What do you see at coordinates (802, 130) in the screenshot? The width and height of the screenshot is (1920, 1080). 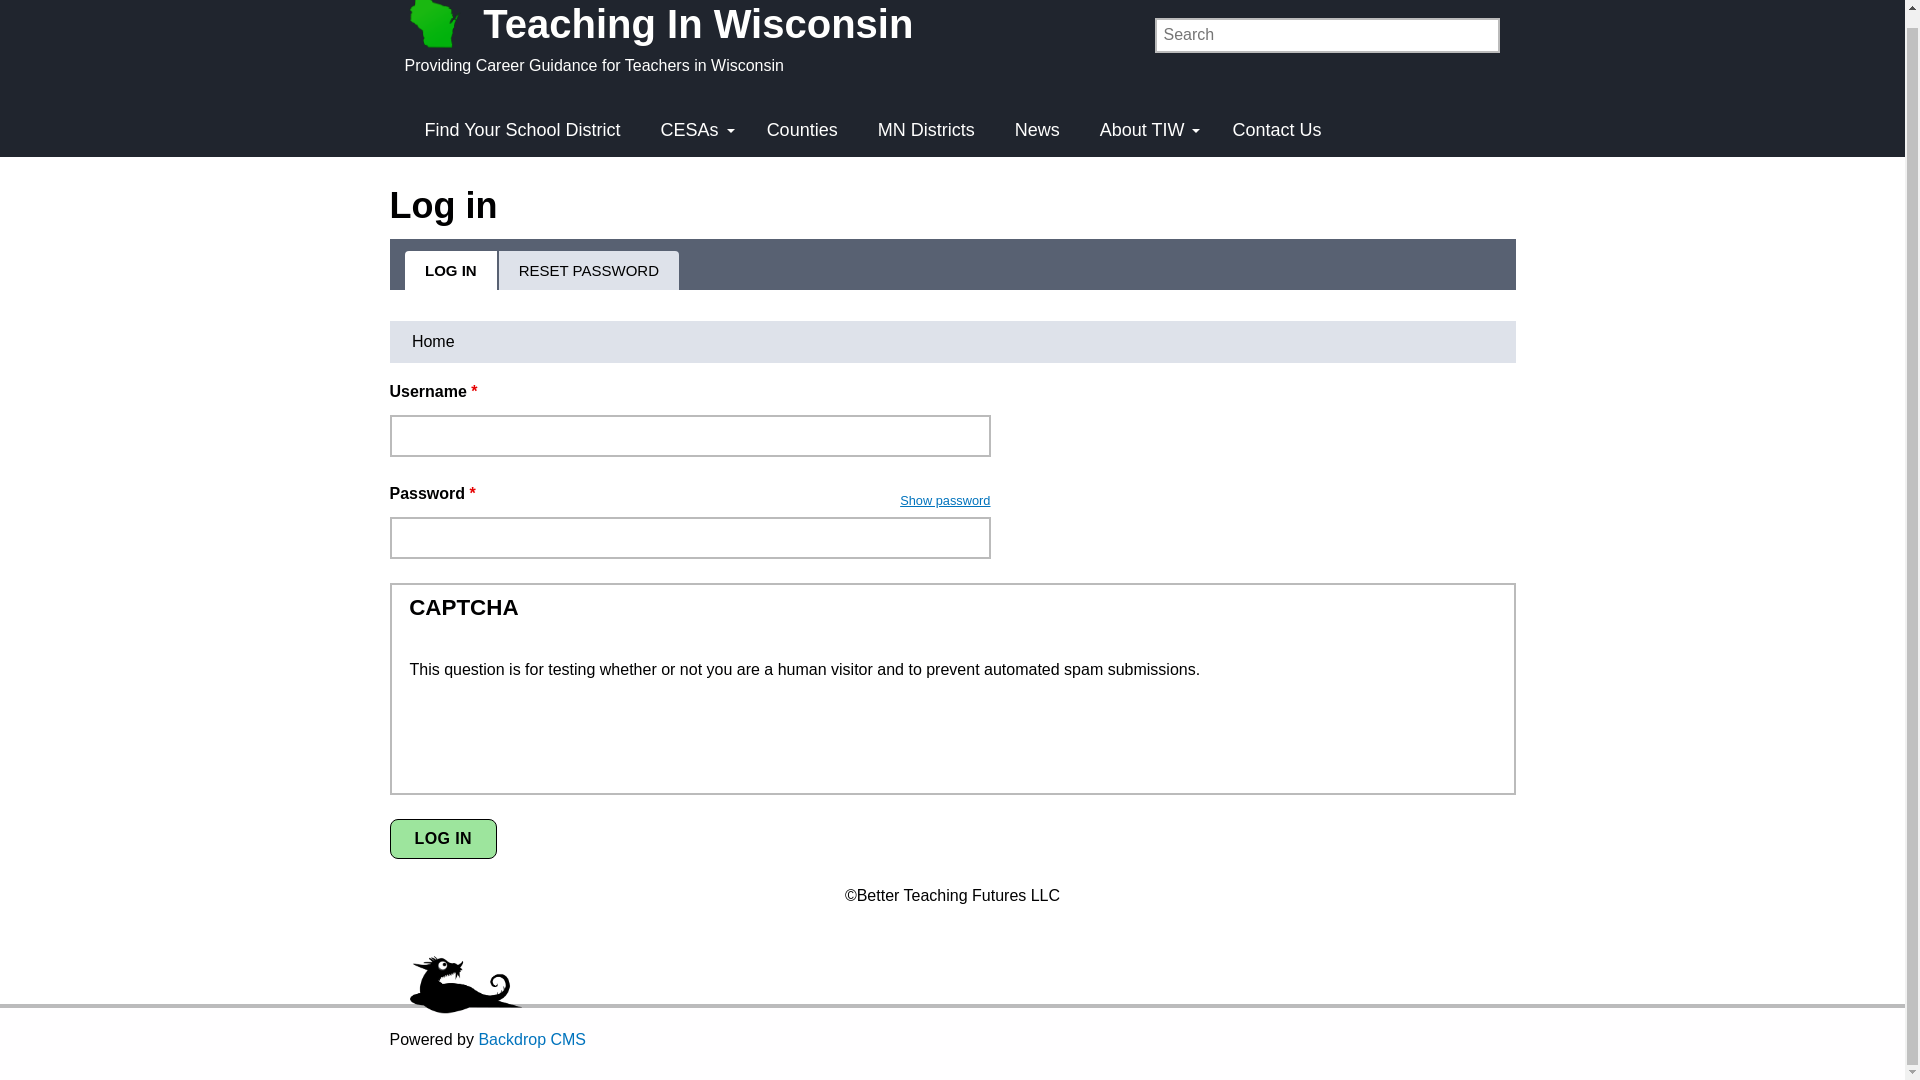 I see `Counties` at bounding box center [802, 130].